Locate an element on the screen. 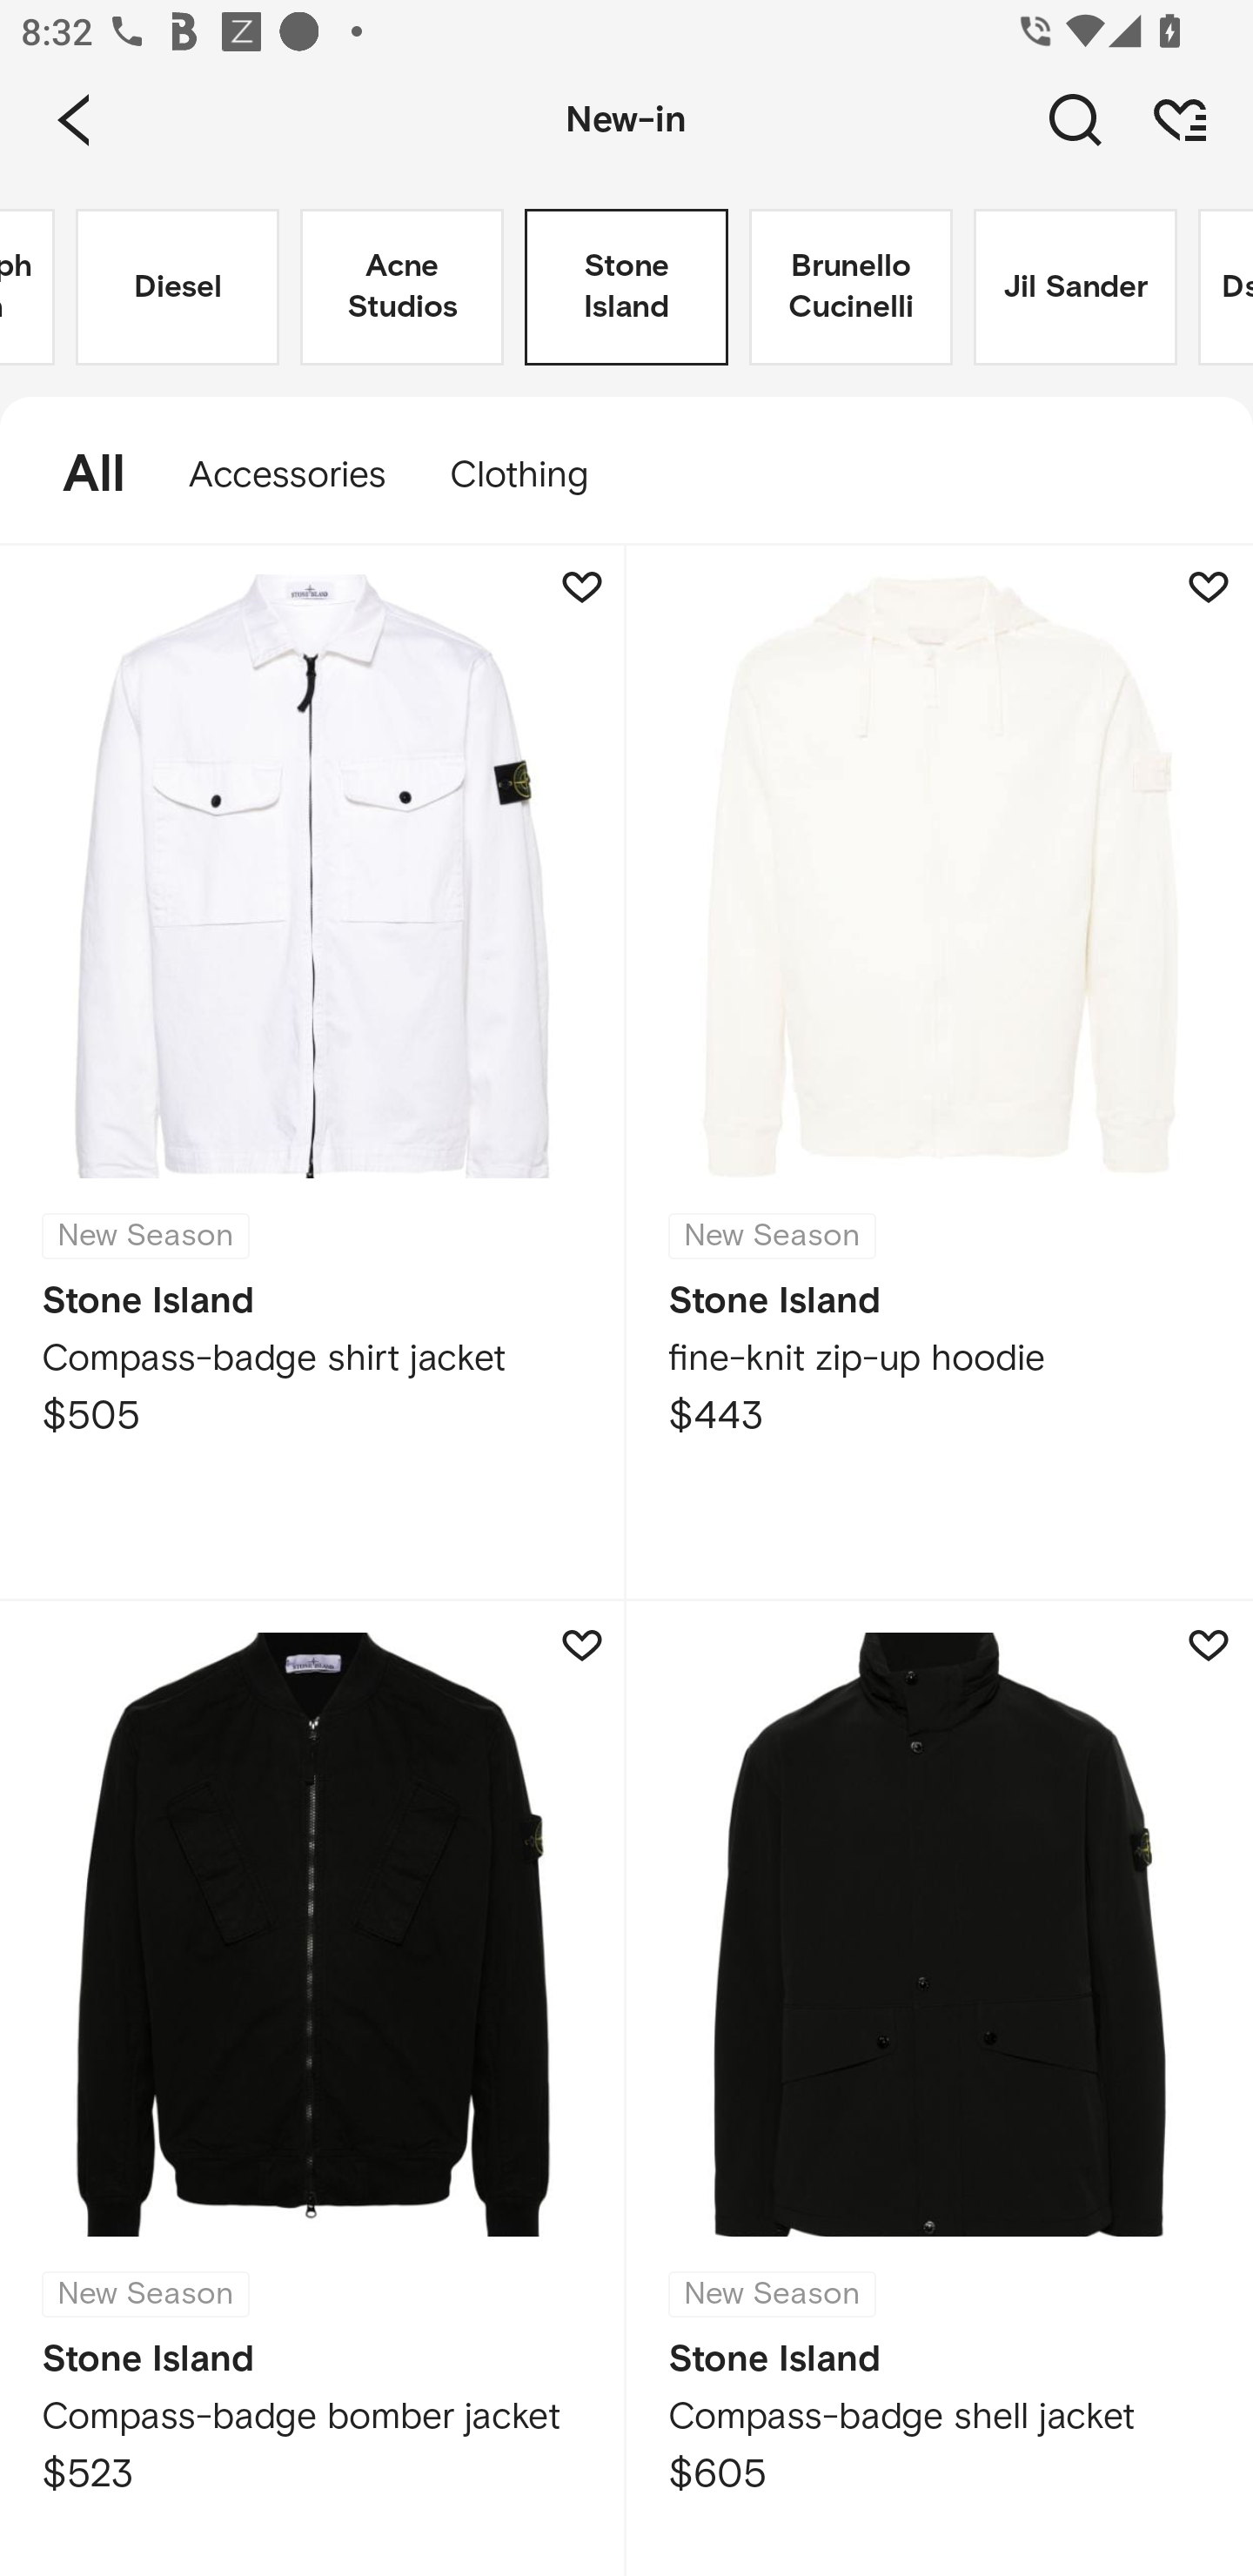 The height and width of the screenshot is (2576, 1253). Stone Island is located at coordinates (626, 287).